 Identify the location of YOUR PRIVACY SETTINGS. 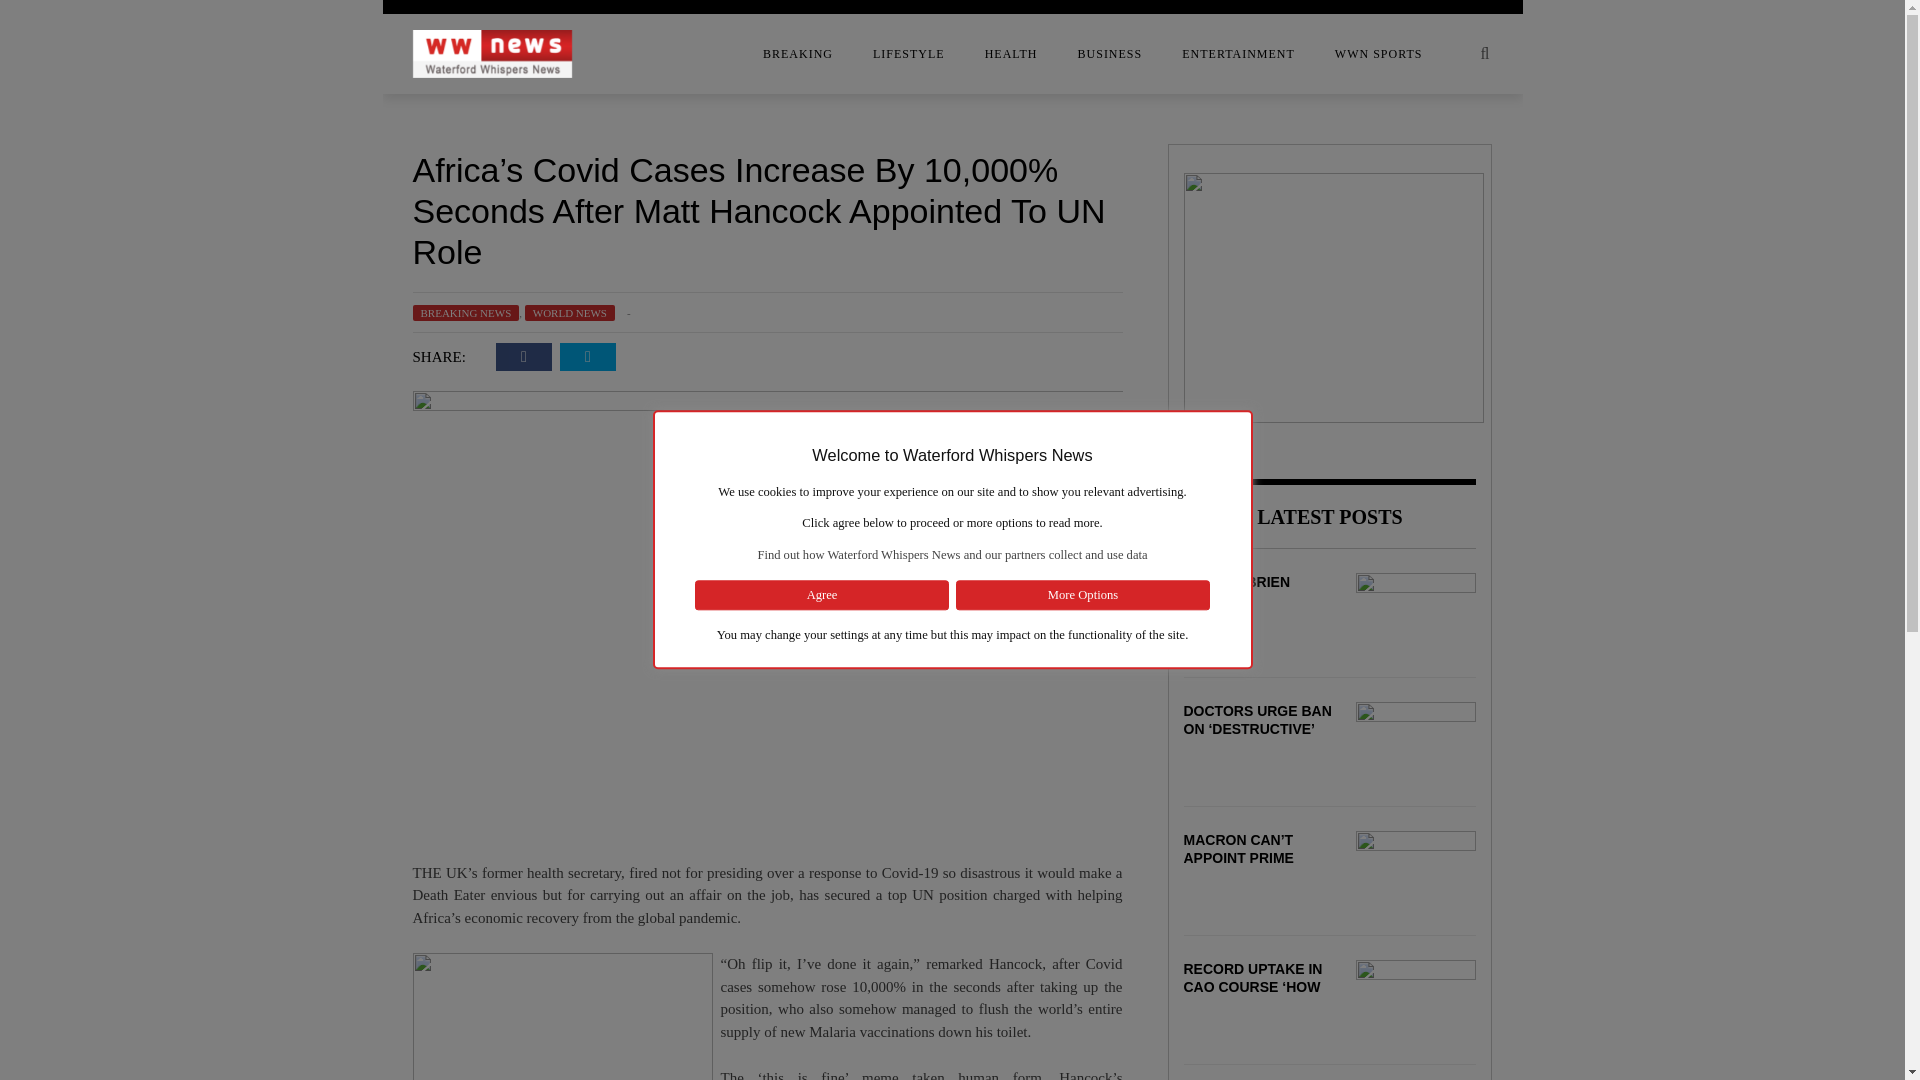
(252, 353).